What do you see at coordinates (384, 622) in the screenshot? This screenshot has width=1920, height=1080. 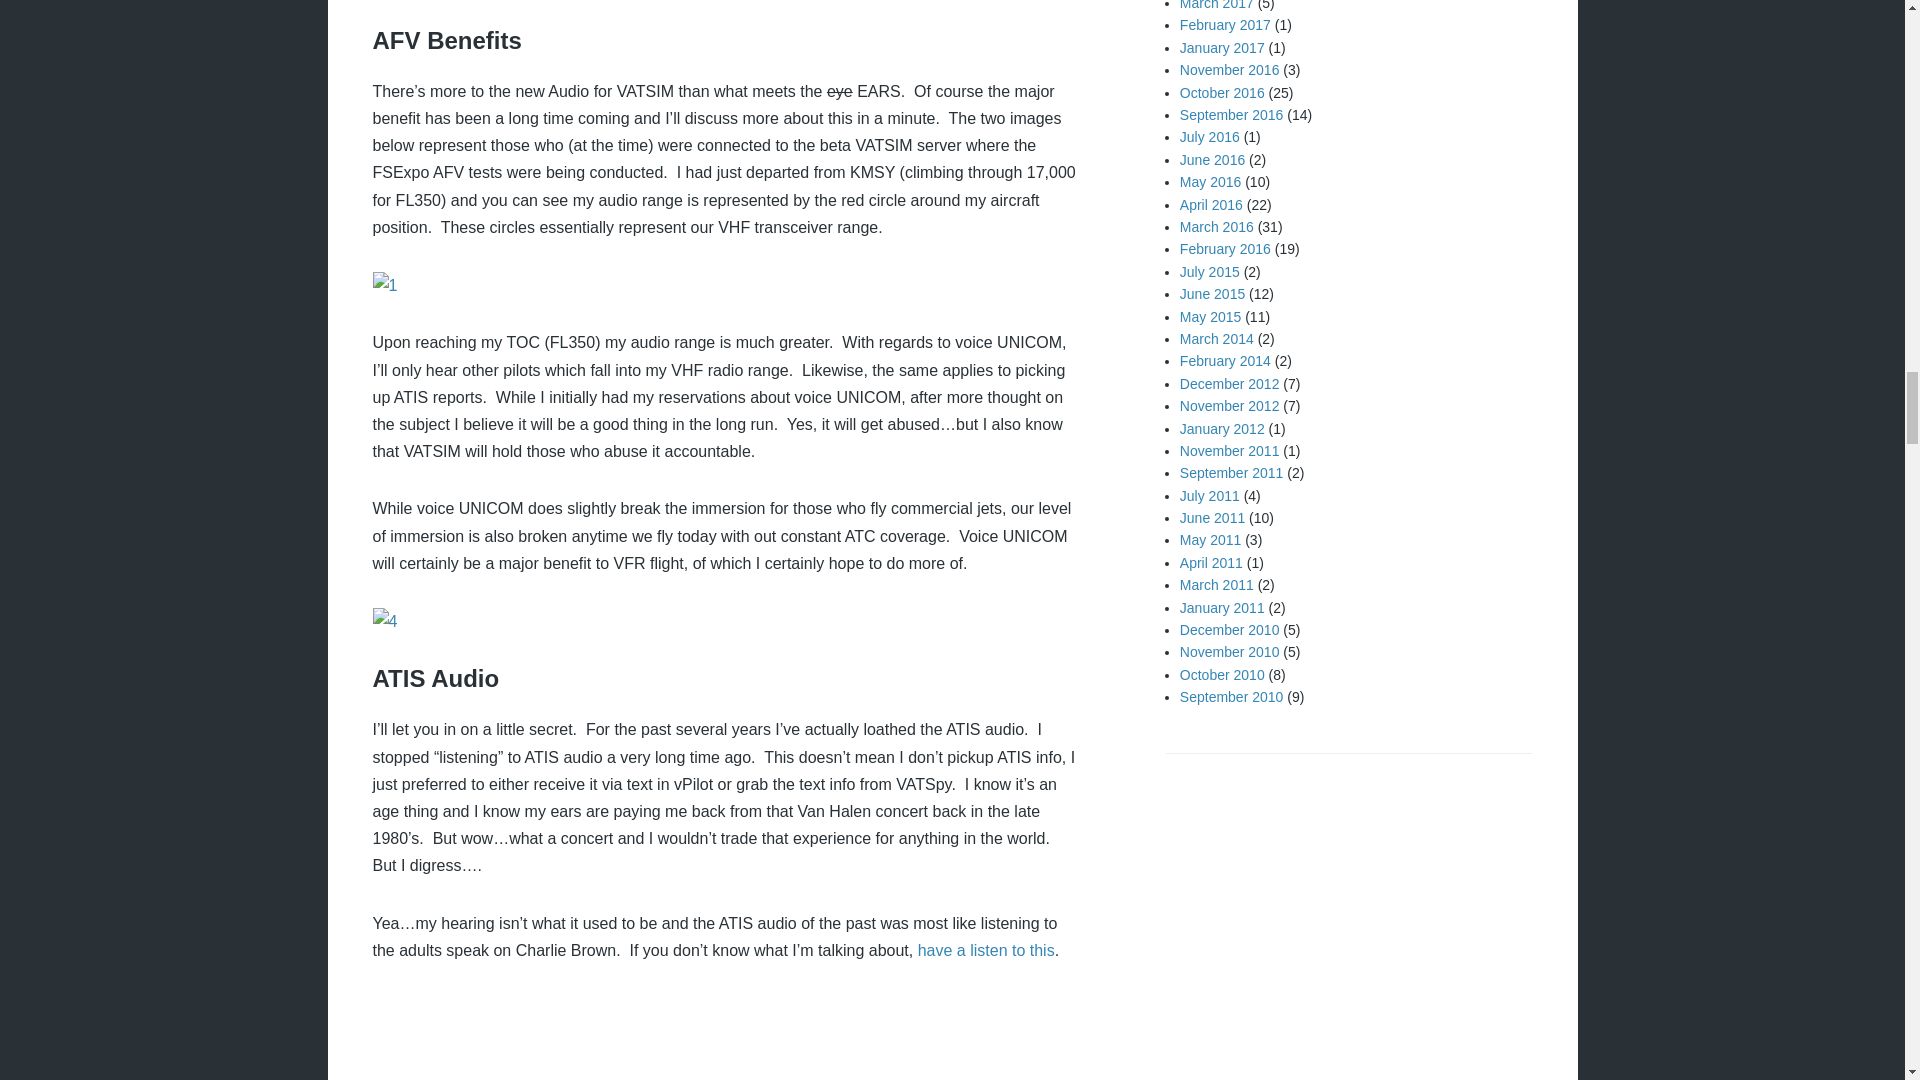 I see `4` at bounding box center [384, 622].